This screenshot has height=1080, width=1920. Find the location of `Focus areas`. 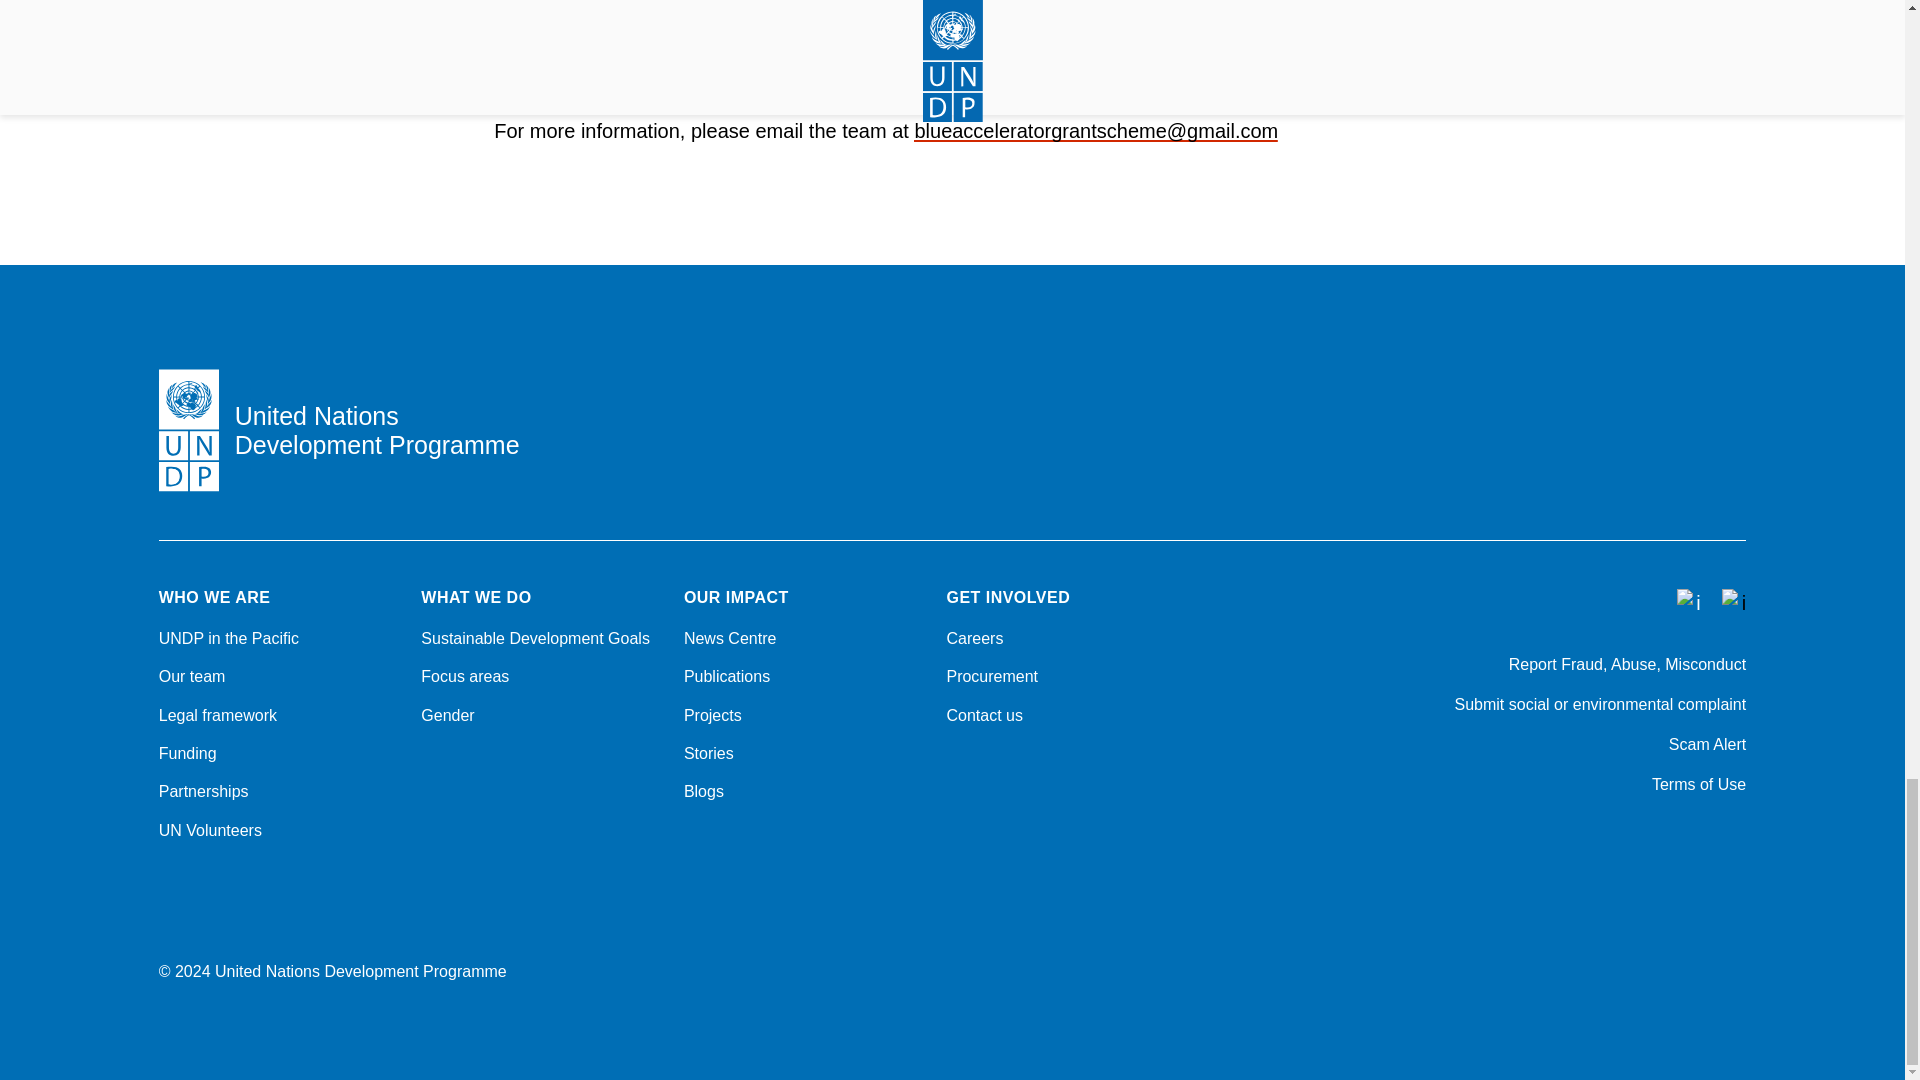

Focus areas is located at coordinates (540, 676).